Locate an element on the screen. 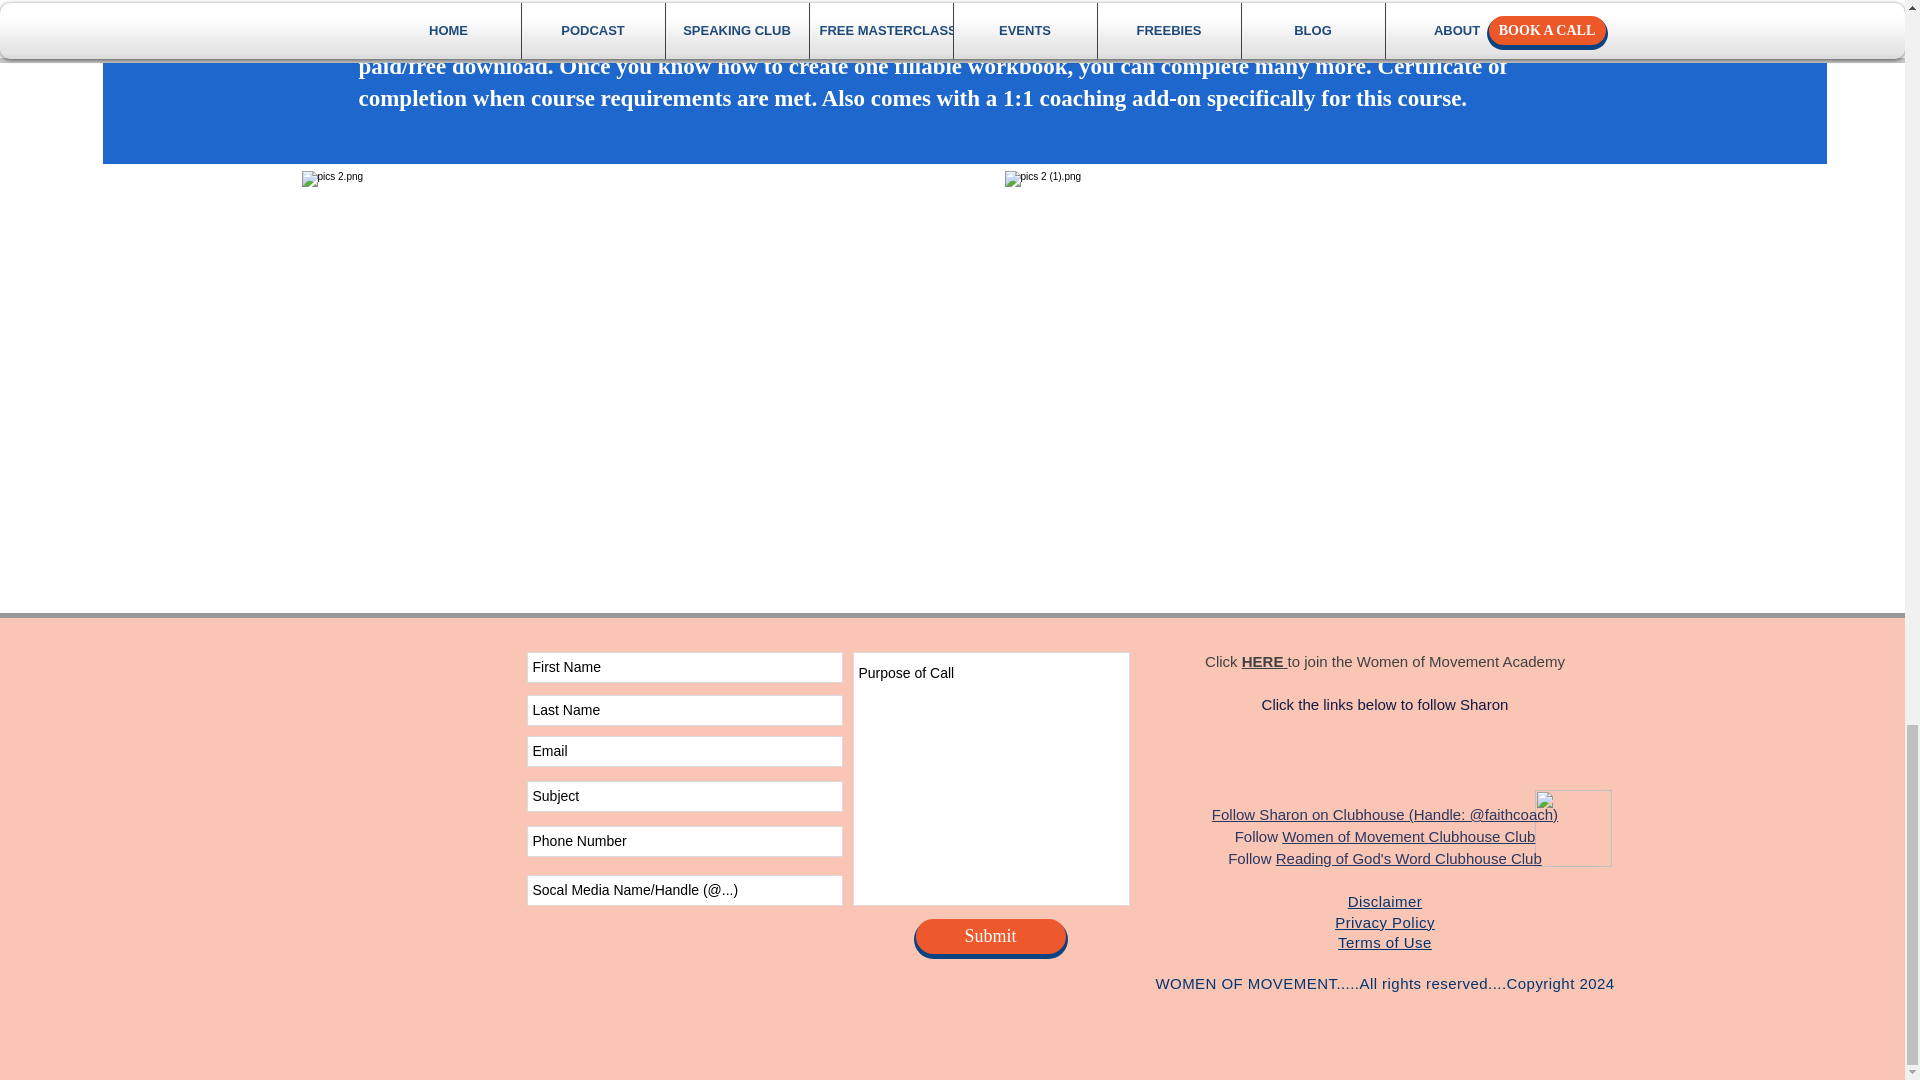 Image resolution: width=1920 pixels, height=1080 pixels. Submit is located at coordinates (990, 936).